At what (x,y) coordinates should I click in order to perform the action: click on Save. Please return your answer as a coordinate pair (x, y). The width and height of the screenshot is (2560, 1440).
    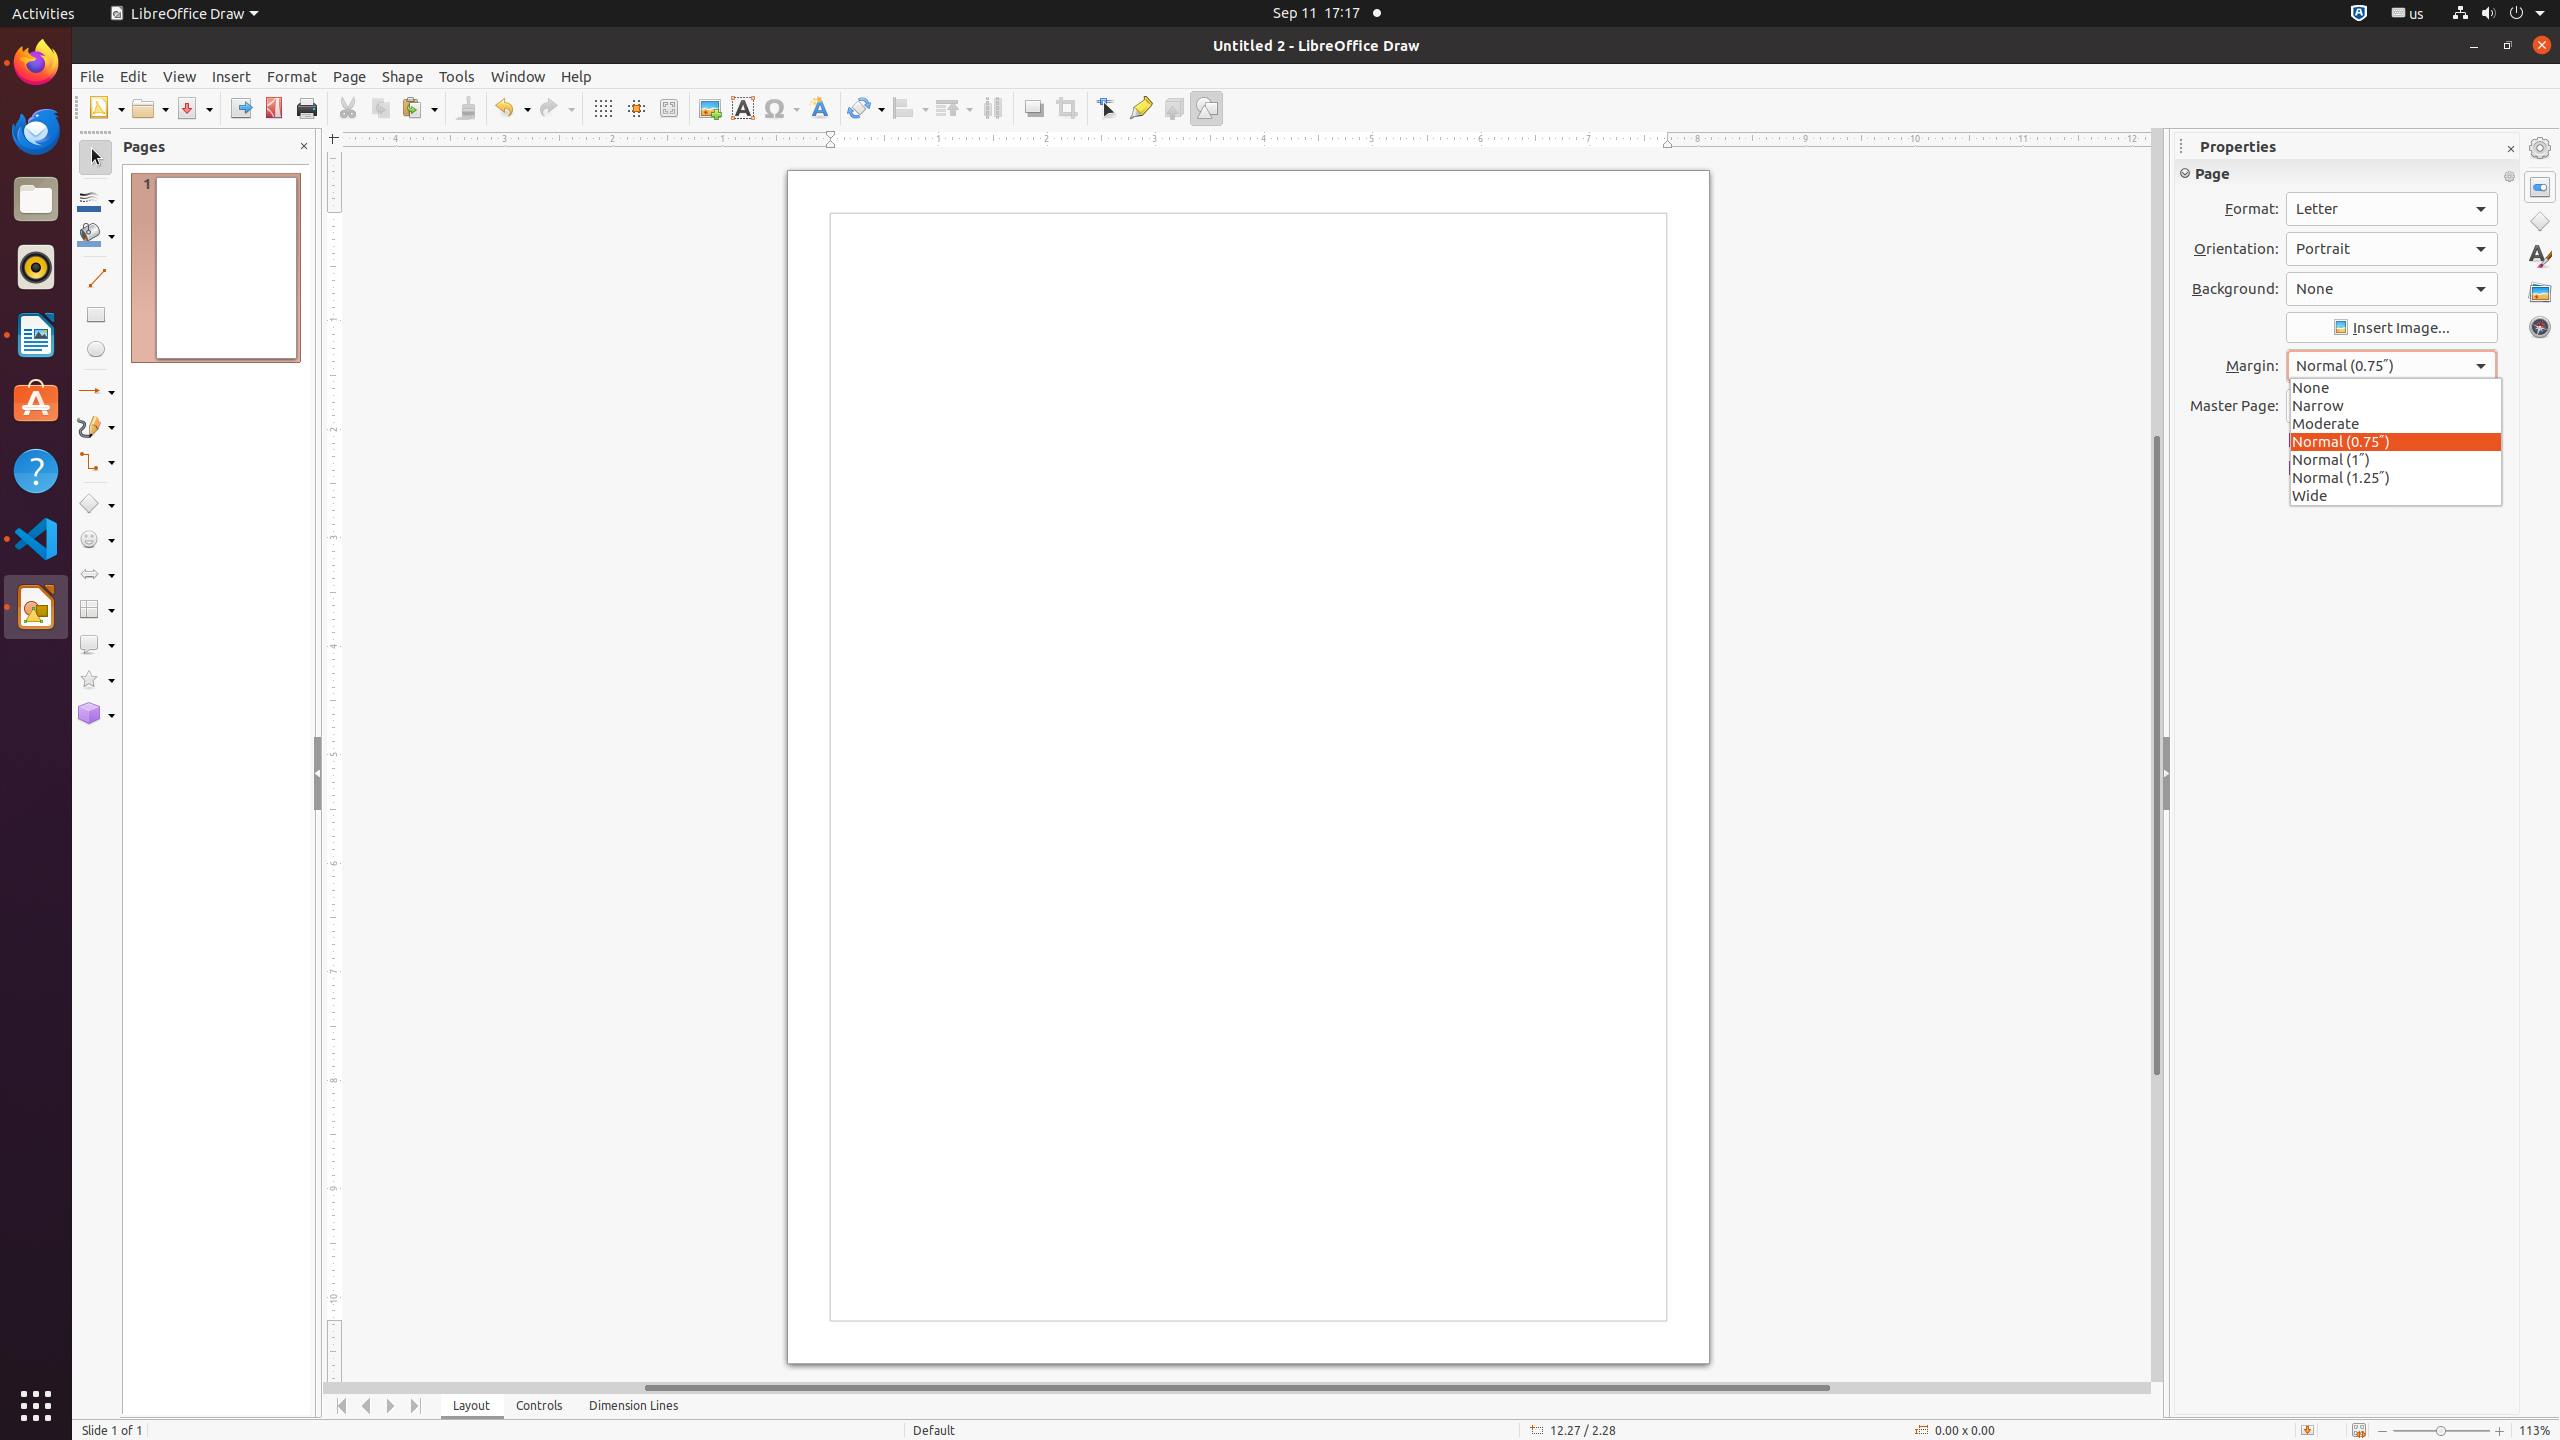
    Looking at the image, I should click on (194, 108).